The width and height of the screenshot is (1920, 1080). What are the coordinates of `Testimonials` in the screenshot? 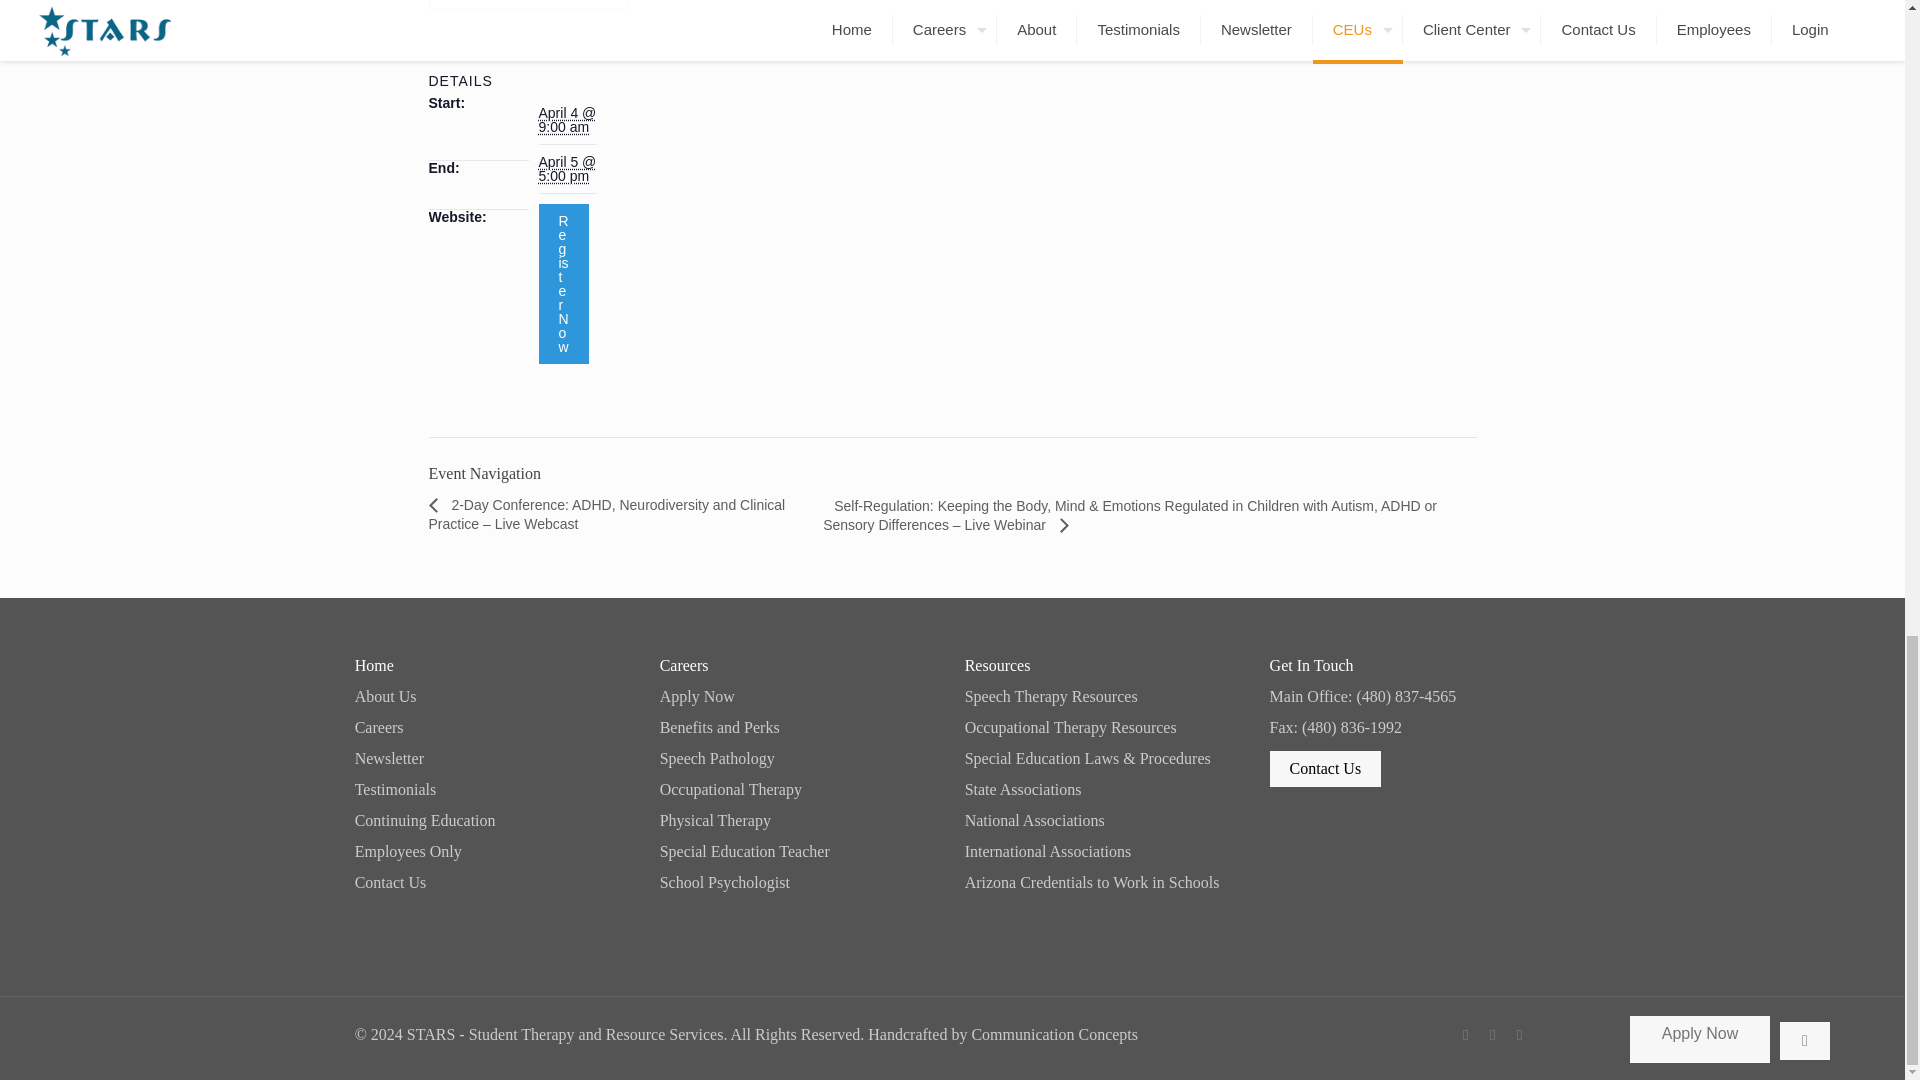 It's located at (495, 790).